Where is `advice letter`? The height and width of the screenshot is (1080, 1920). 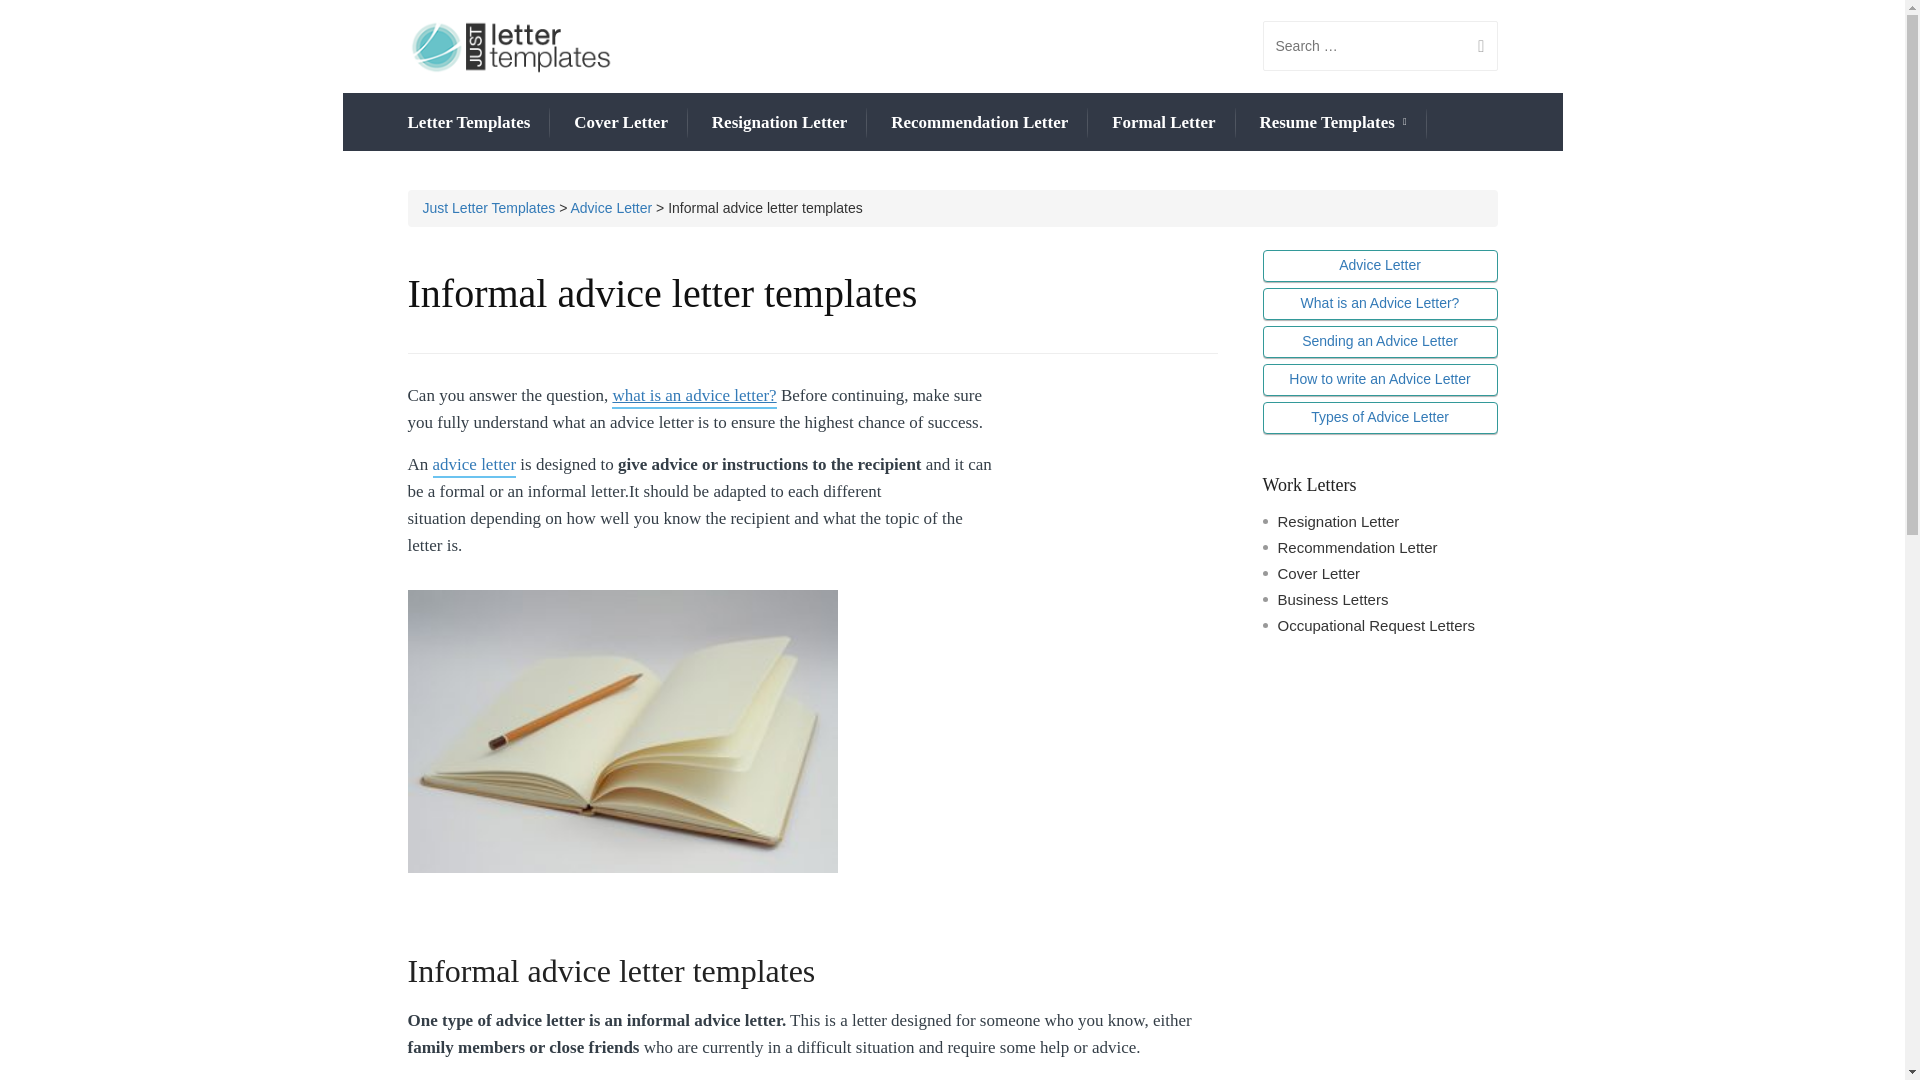
advice letter is located at coordinates (474, 466).